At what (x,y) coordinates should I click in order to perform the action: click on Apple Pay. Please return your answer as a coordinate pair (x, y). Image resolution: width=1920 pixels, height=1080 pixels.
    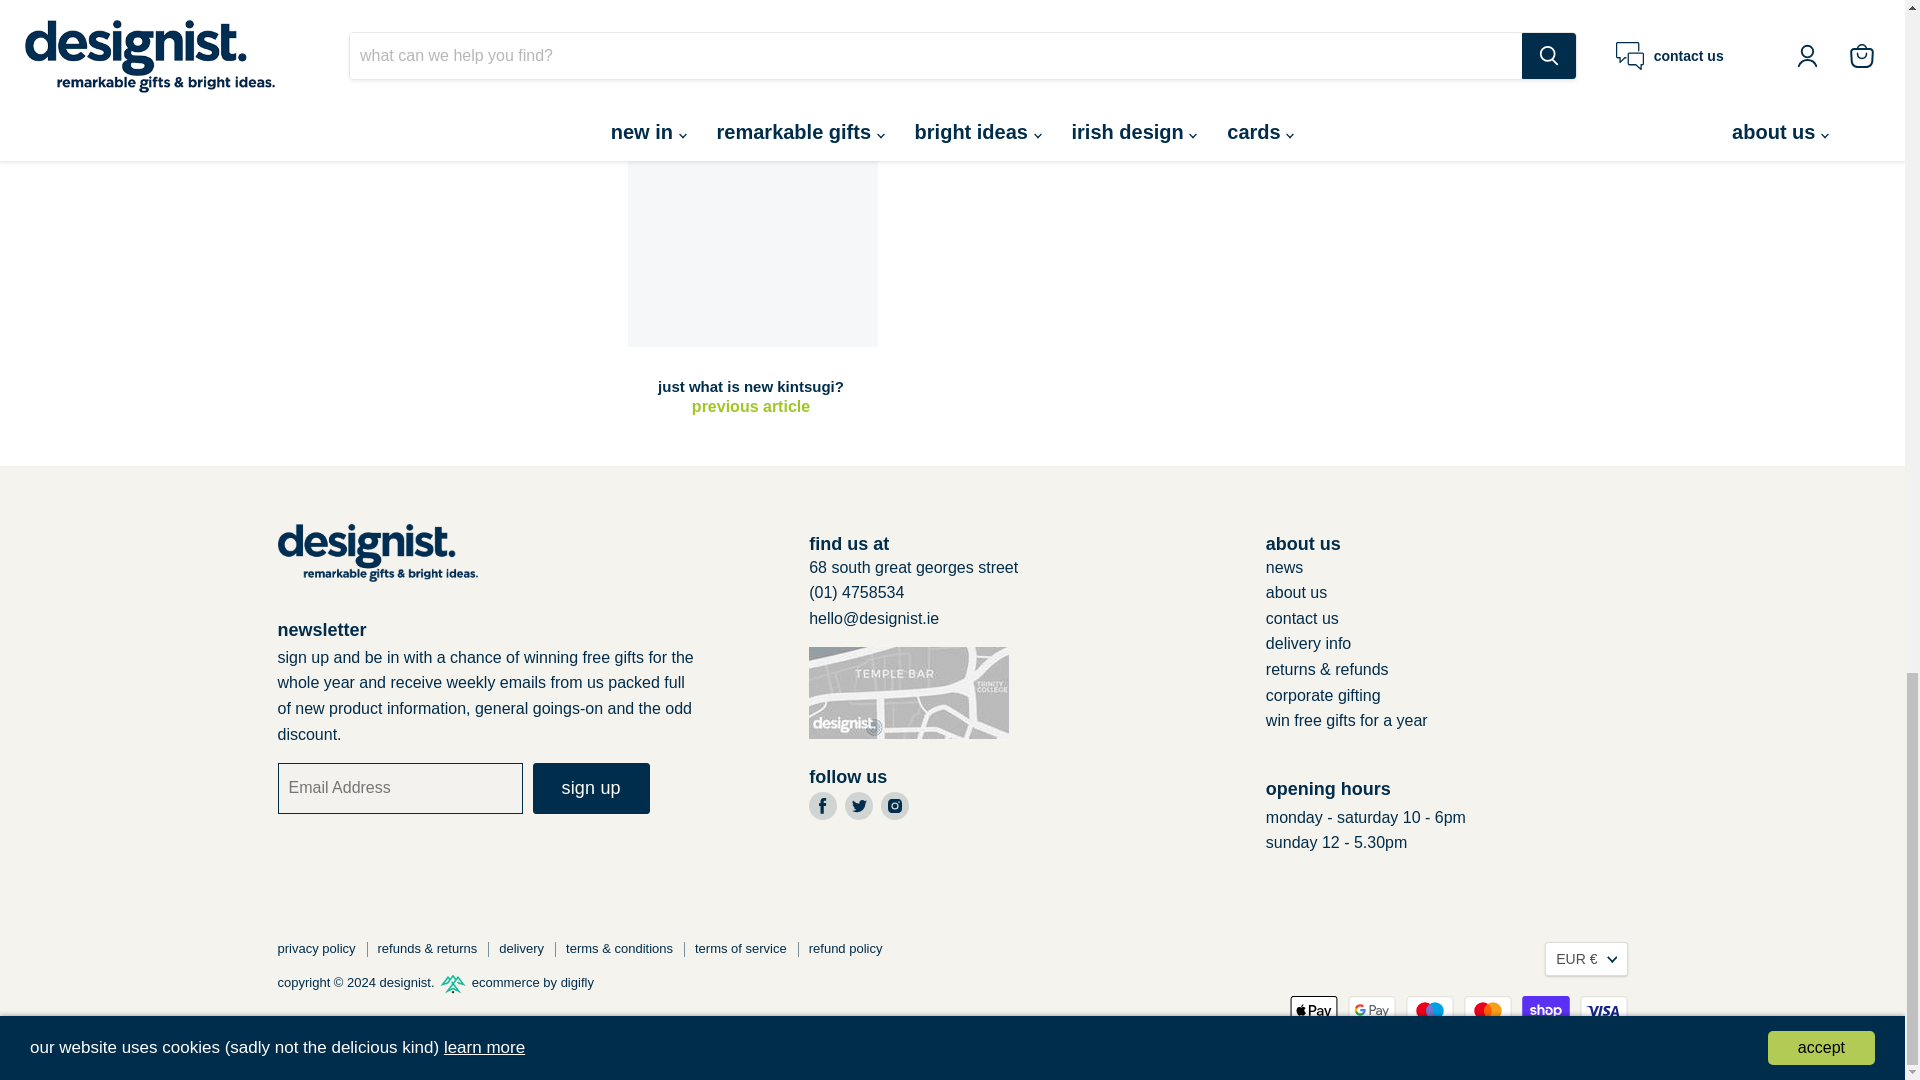
    Looking at the image, I should click on (1314, 1010).